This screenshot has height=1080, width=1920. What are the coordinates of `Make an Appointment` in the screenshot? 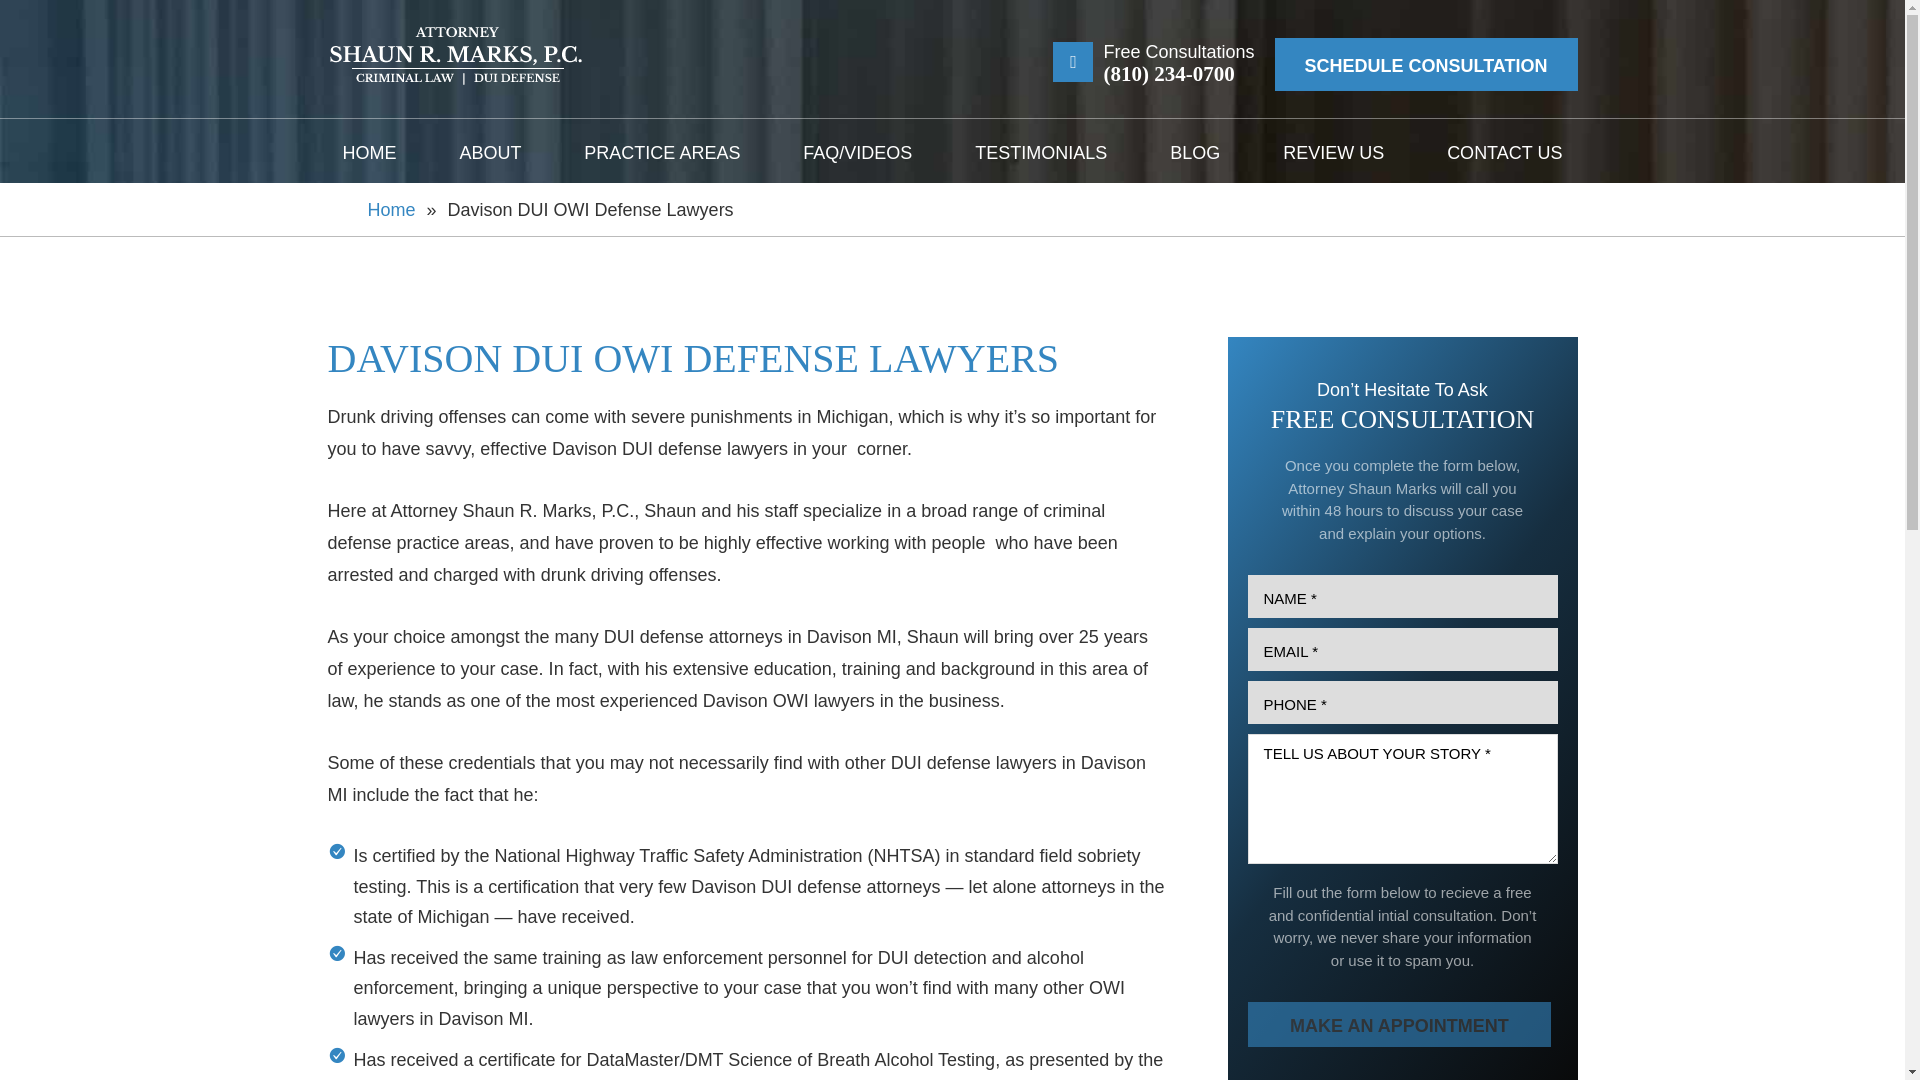 It's located at (1400, 1024).